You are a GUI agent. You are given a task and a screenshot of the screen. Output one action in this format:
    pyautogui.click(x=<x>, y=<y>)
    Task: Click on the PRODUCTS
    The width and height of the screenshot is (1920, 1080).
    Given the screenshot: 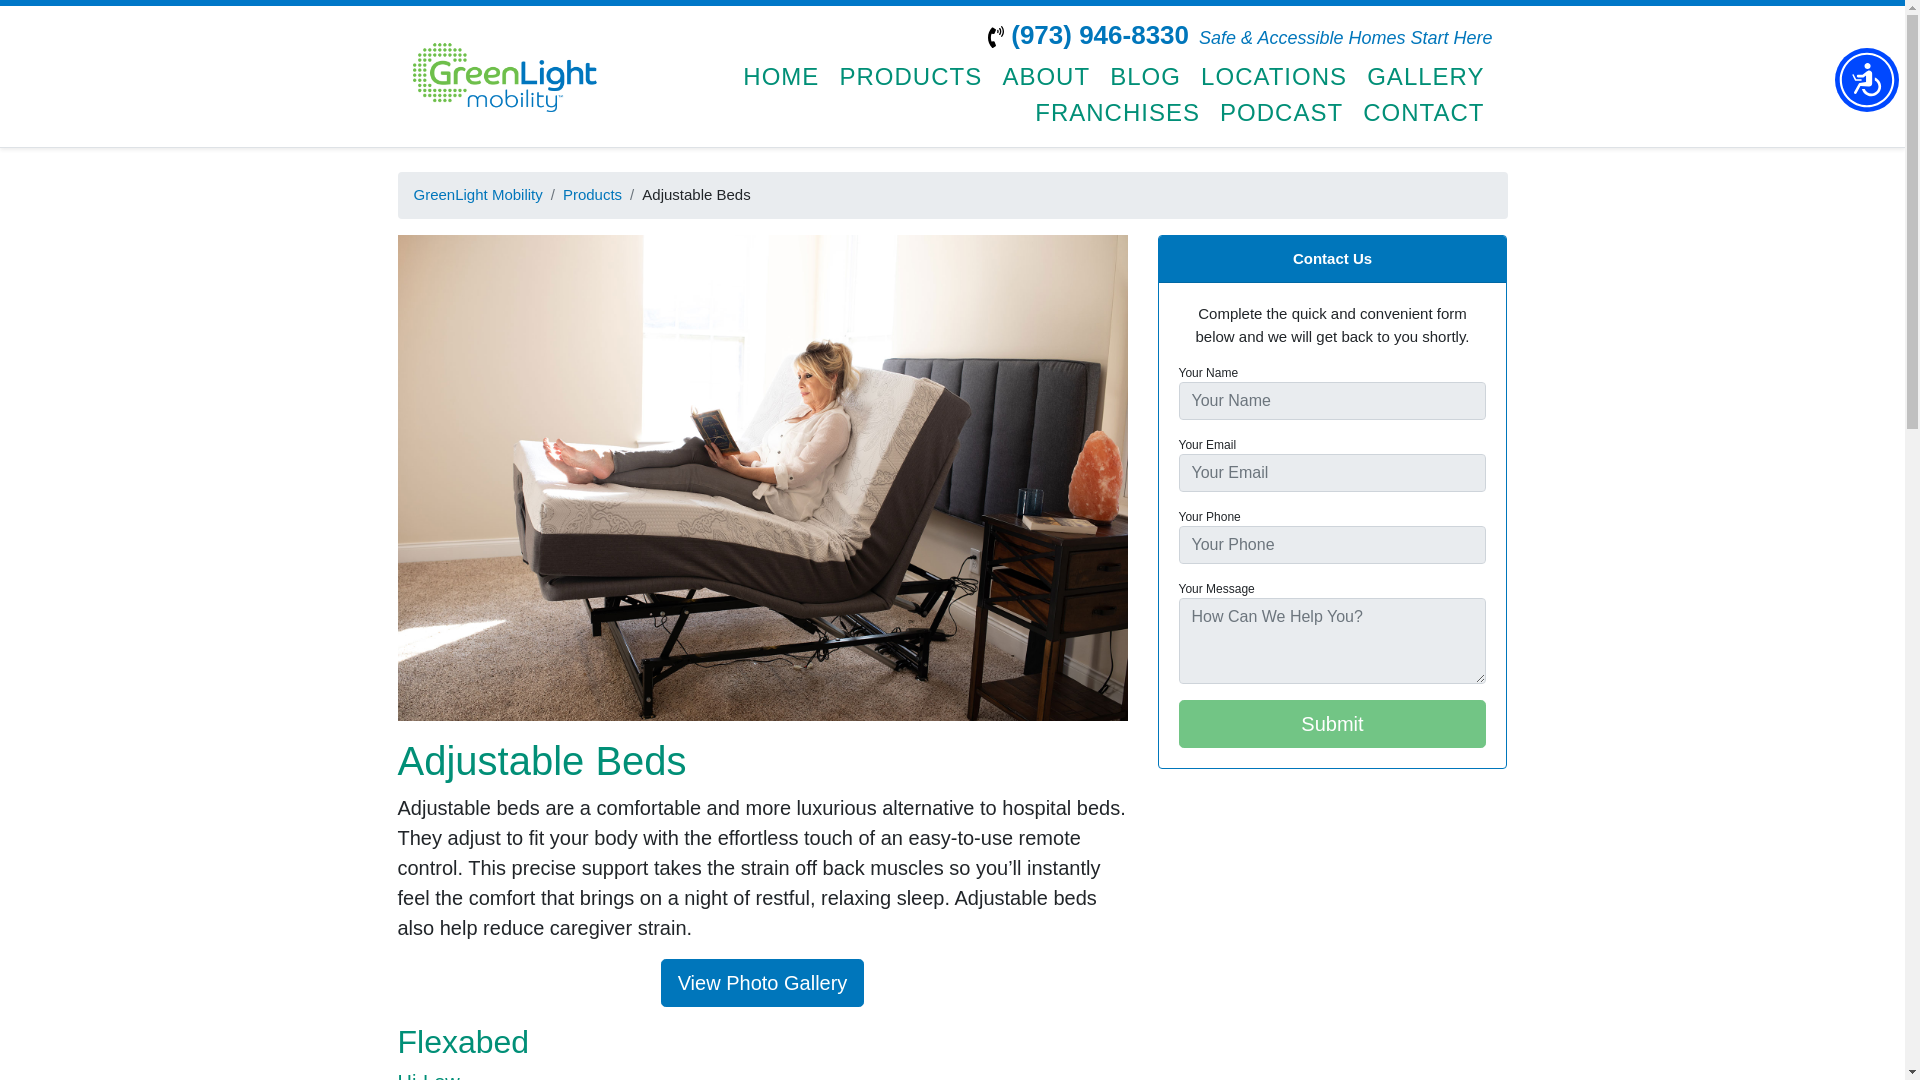 What is the action you would take?
    pyautogui.click(x=910, y=77)
    